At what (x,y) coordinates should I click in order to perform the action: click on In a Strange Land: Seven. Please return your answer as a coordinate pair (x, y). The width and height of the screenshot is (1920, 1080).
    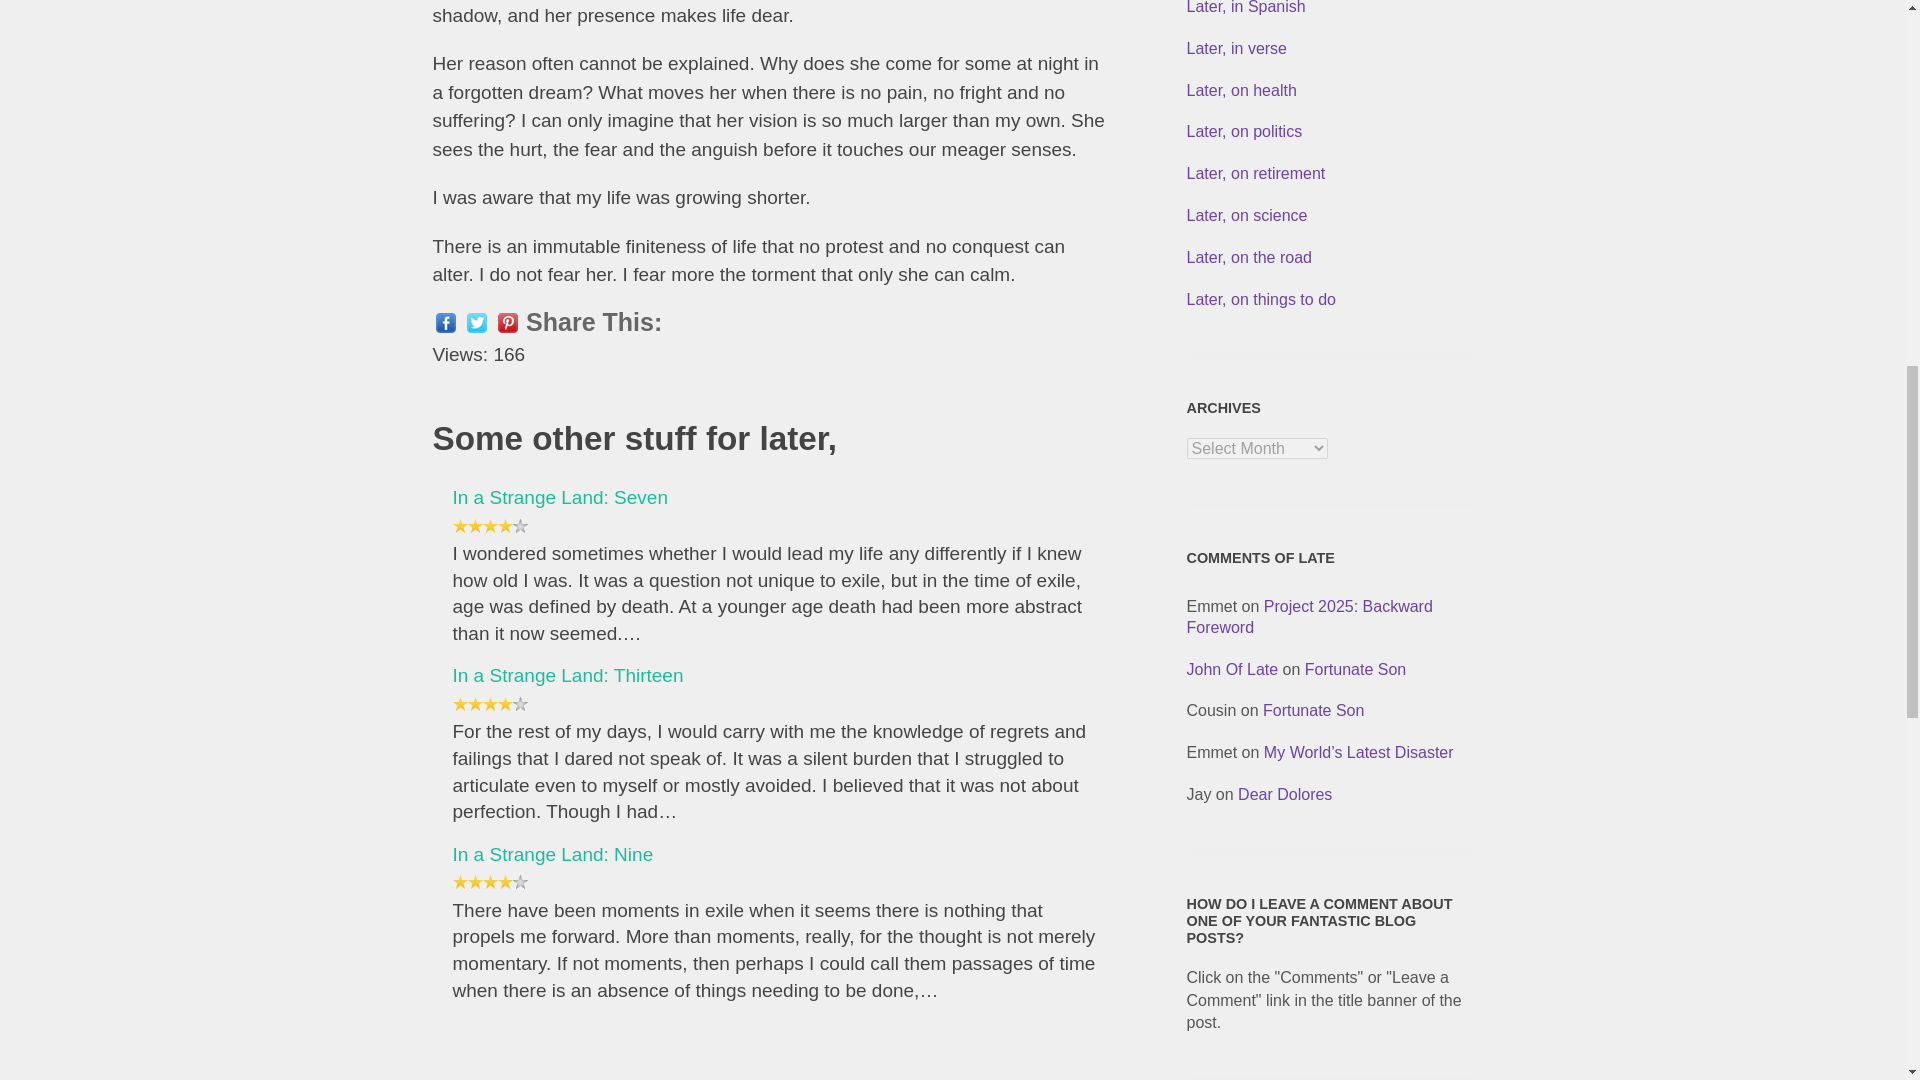
    Looking at the image, I should click on (560, 497).